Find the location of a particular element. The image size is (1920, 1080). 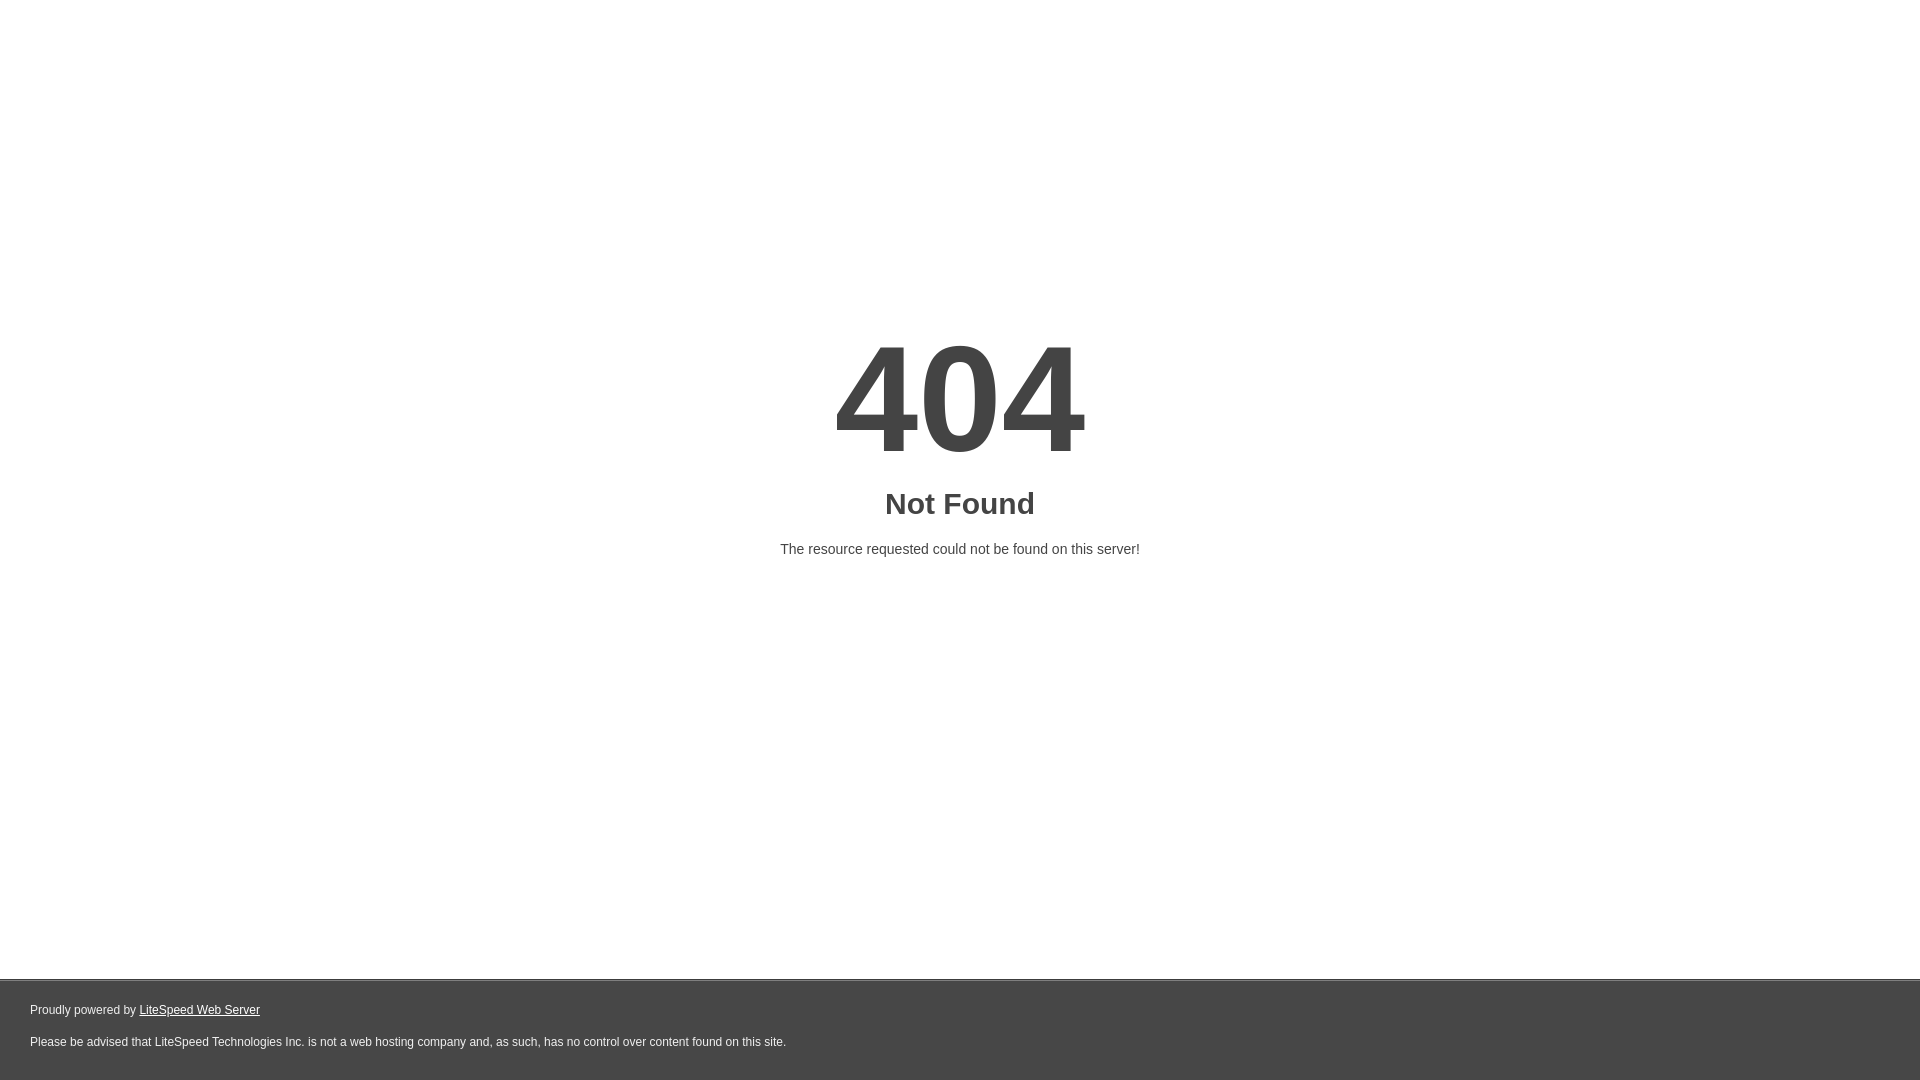

LiteSpeed Web Server is located at coordinates (200, 1010).